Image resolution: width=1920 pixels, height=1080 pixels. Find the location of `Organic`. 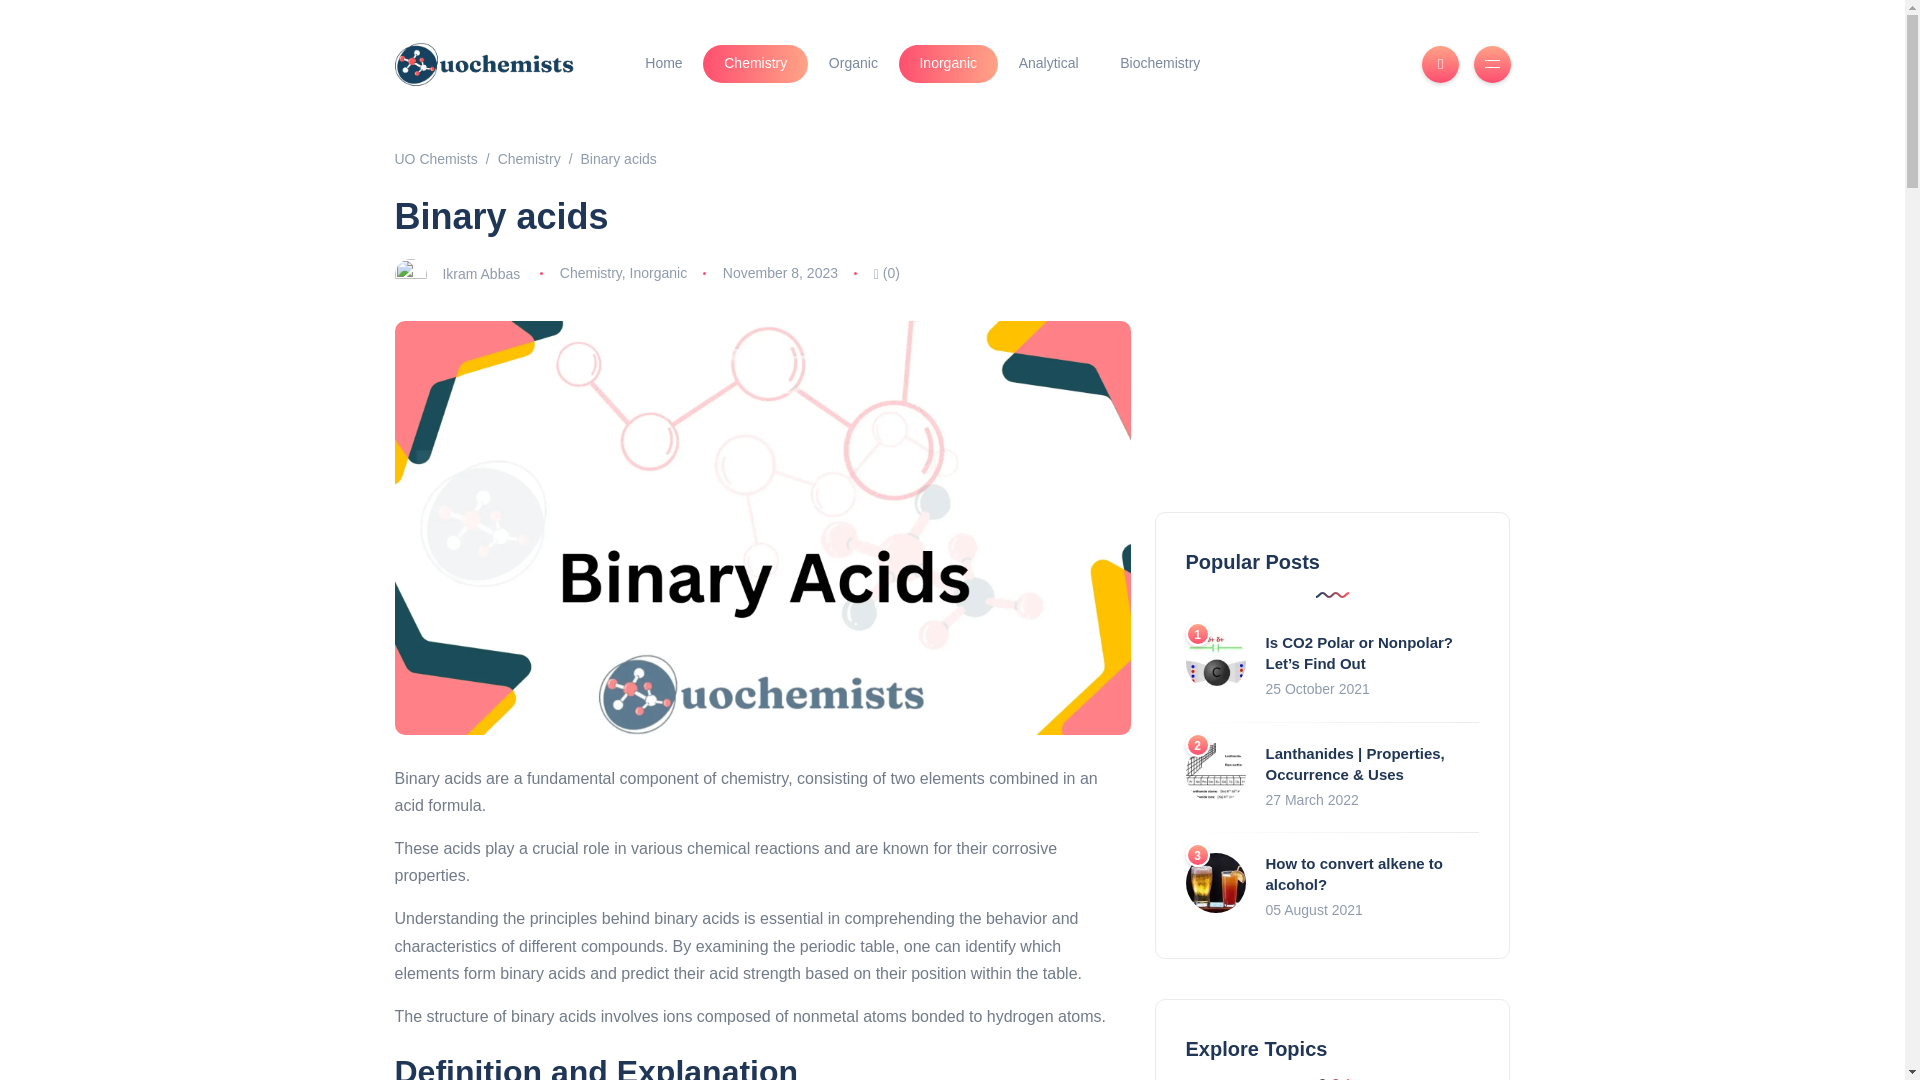

Organic is located at coordinates (853, 64).